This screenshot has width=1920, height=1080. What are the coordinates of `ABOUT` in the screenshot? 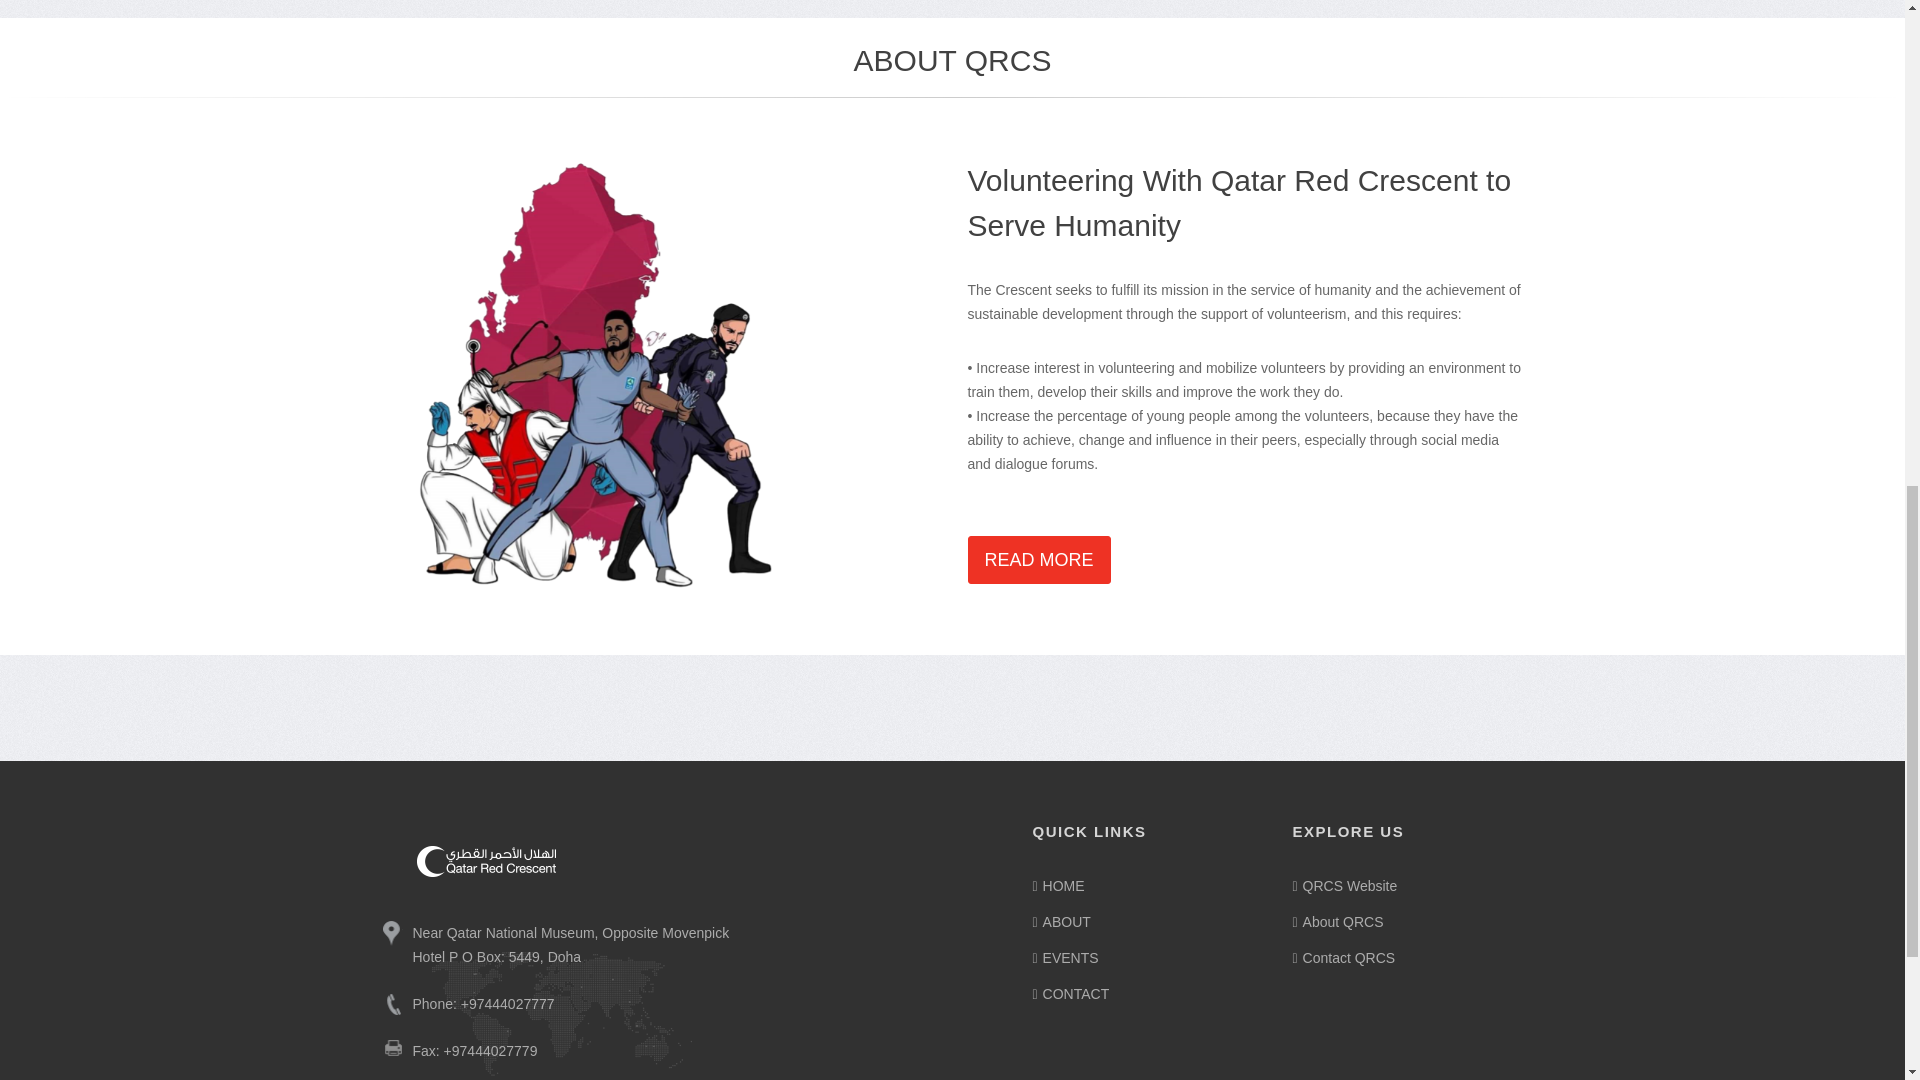 It's located at (1146, 922).